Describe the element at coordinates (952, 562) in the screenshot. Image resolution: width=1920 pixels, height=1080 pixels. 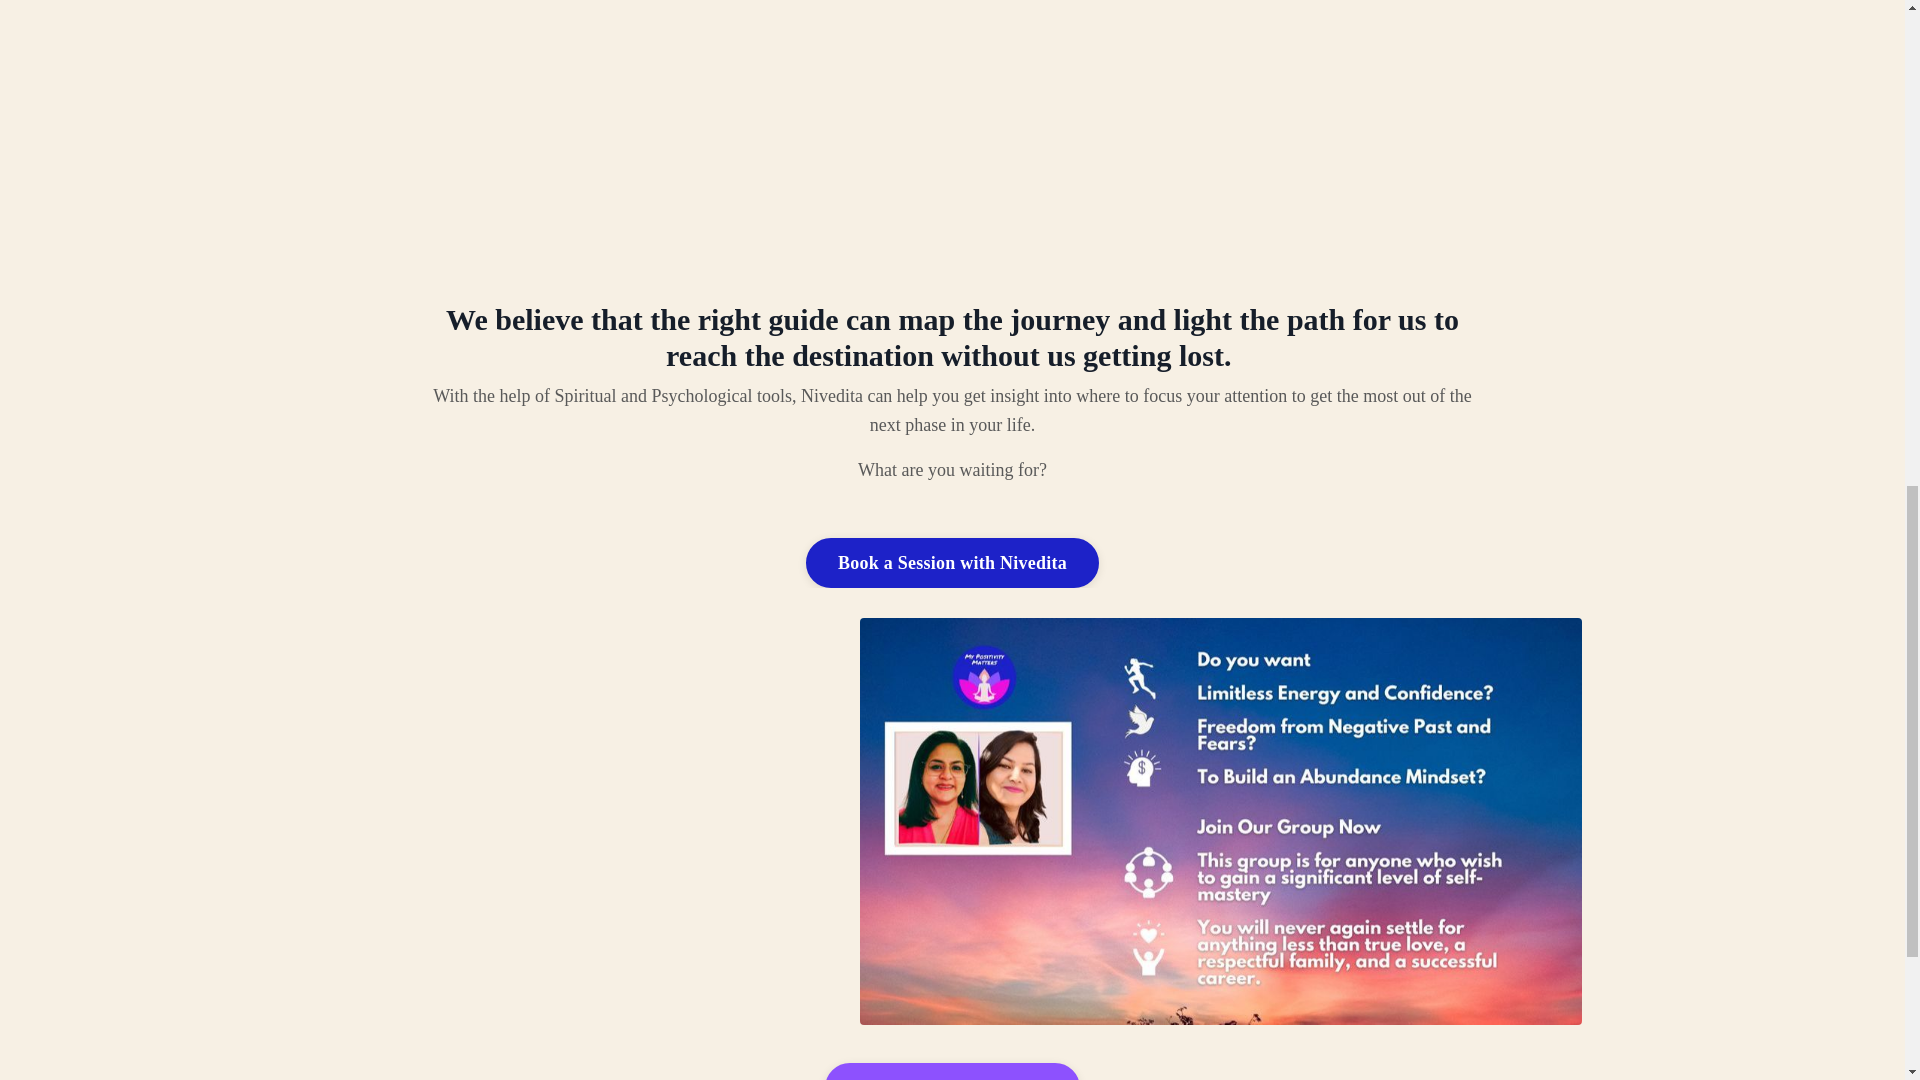
I see `Book a Session with Nivedita` at that location.